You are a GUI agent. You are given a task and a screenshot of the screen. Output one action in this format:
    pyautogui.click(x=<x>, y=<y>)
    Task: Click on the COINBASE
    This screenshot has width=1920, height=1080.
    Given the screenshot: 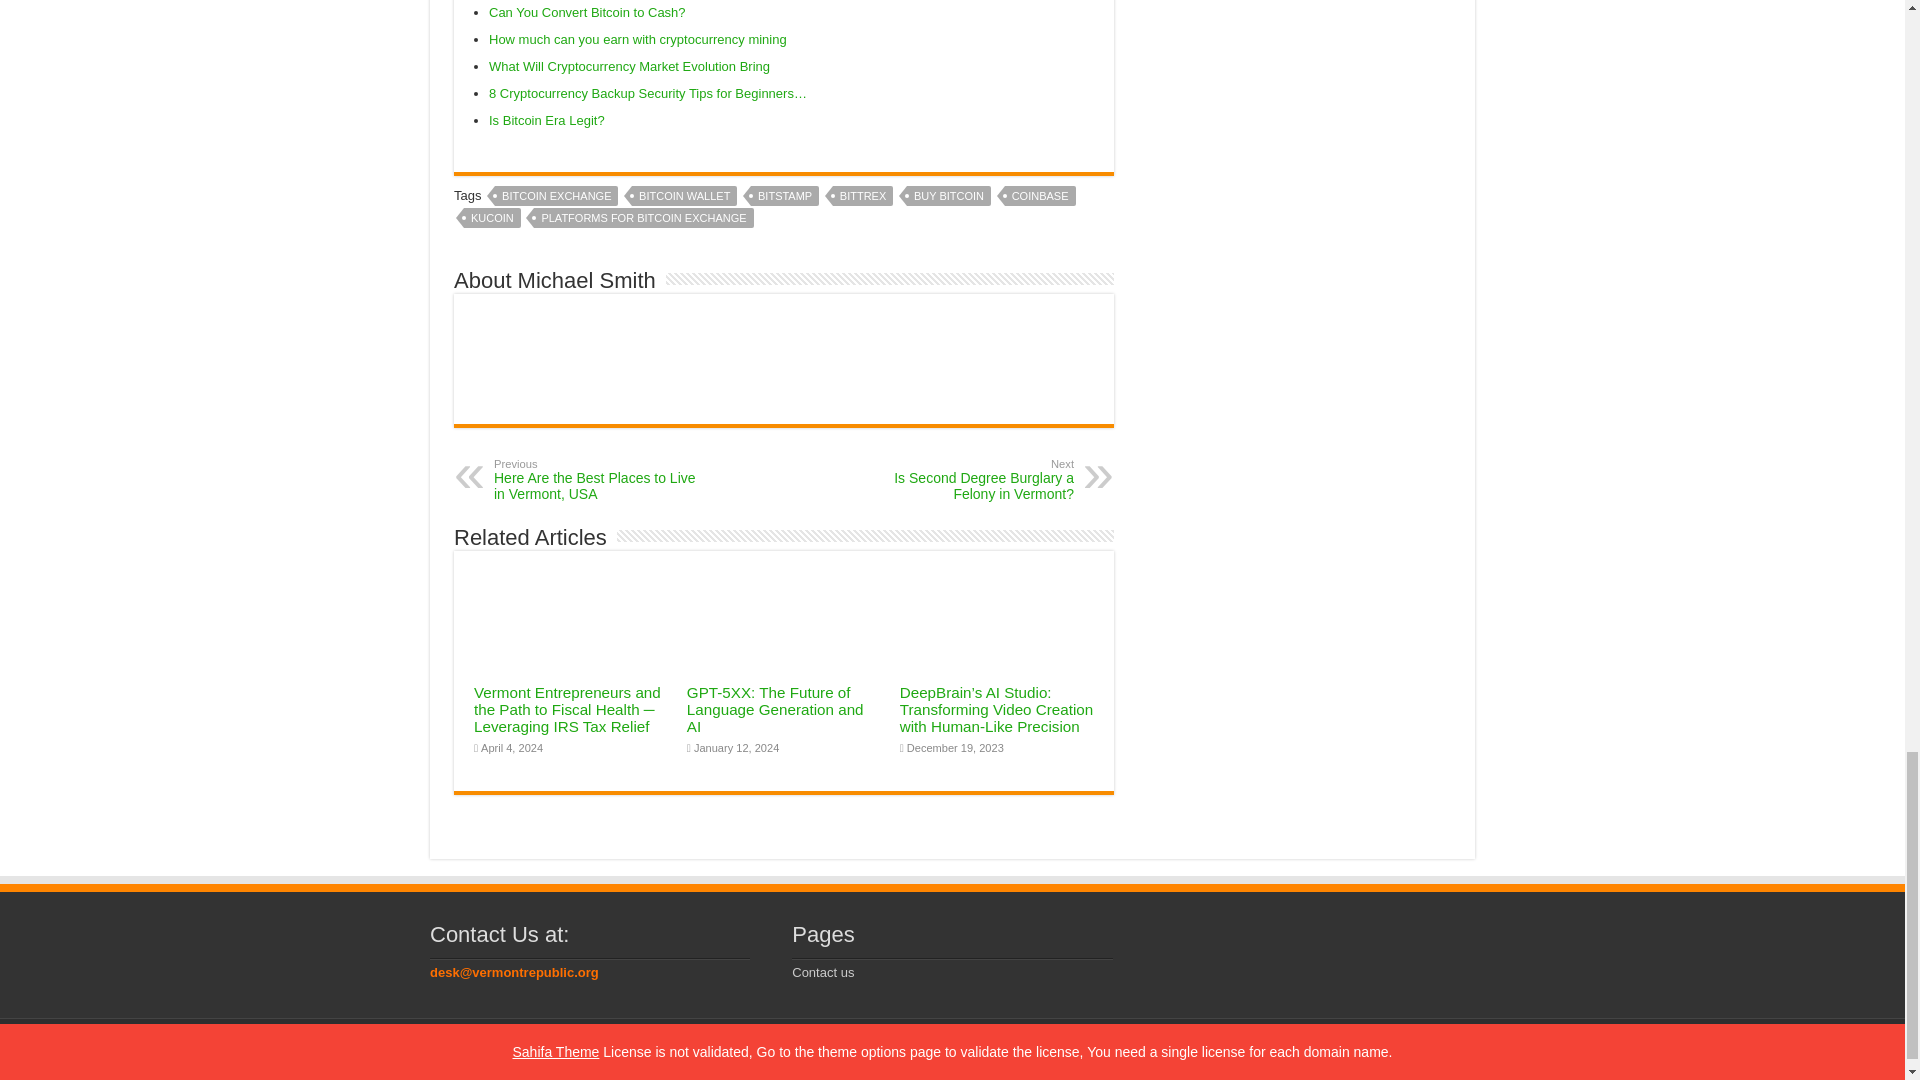 What is the action you would take?
    pyautogui.click(x=1040, y=196)
    